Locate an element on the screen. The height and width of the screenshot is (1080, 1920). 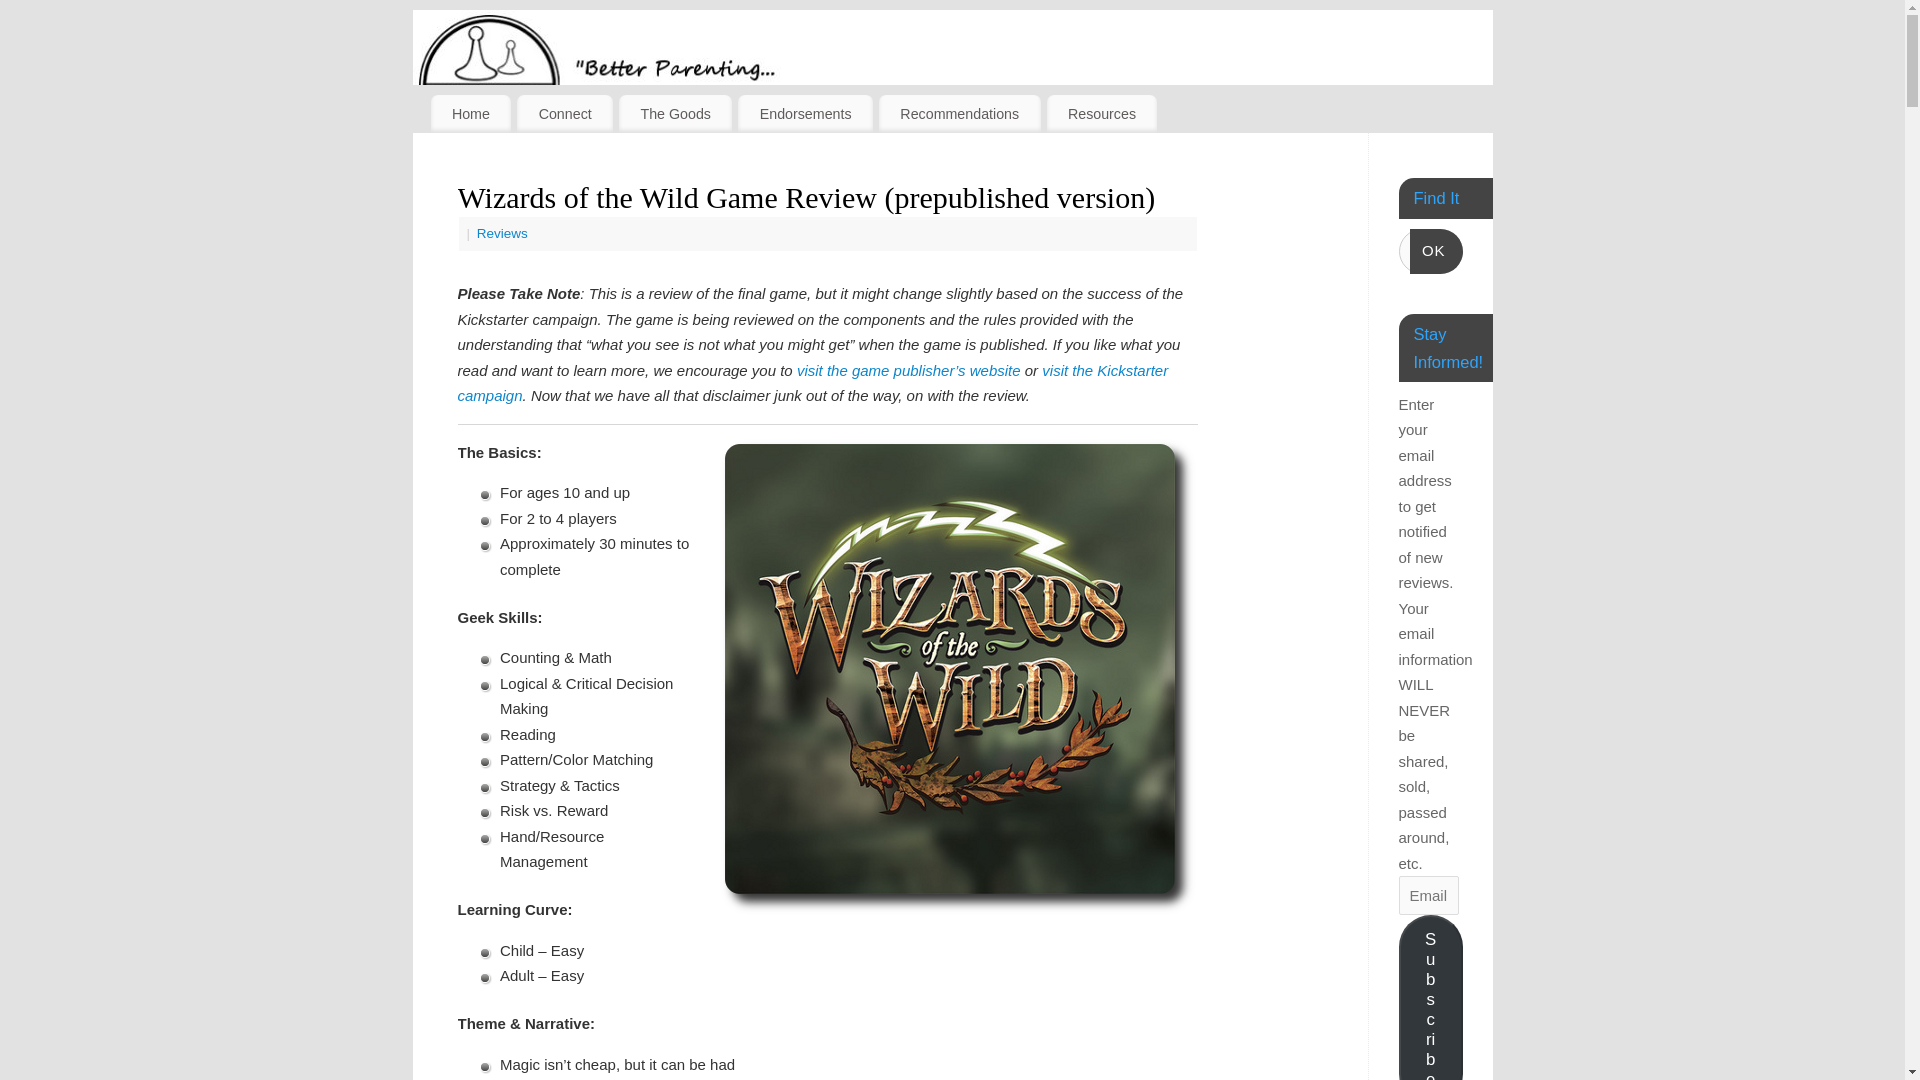
Resources is located at coordinates (1102, 114).